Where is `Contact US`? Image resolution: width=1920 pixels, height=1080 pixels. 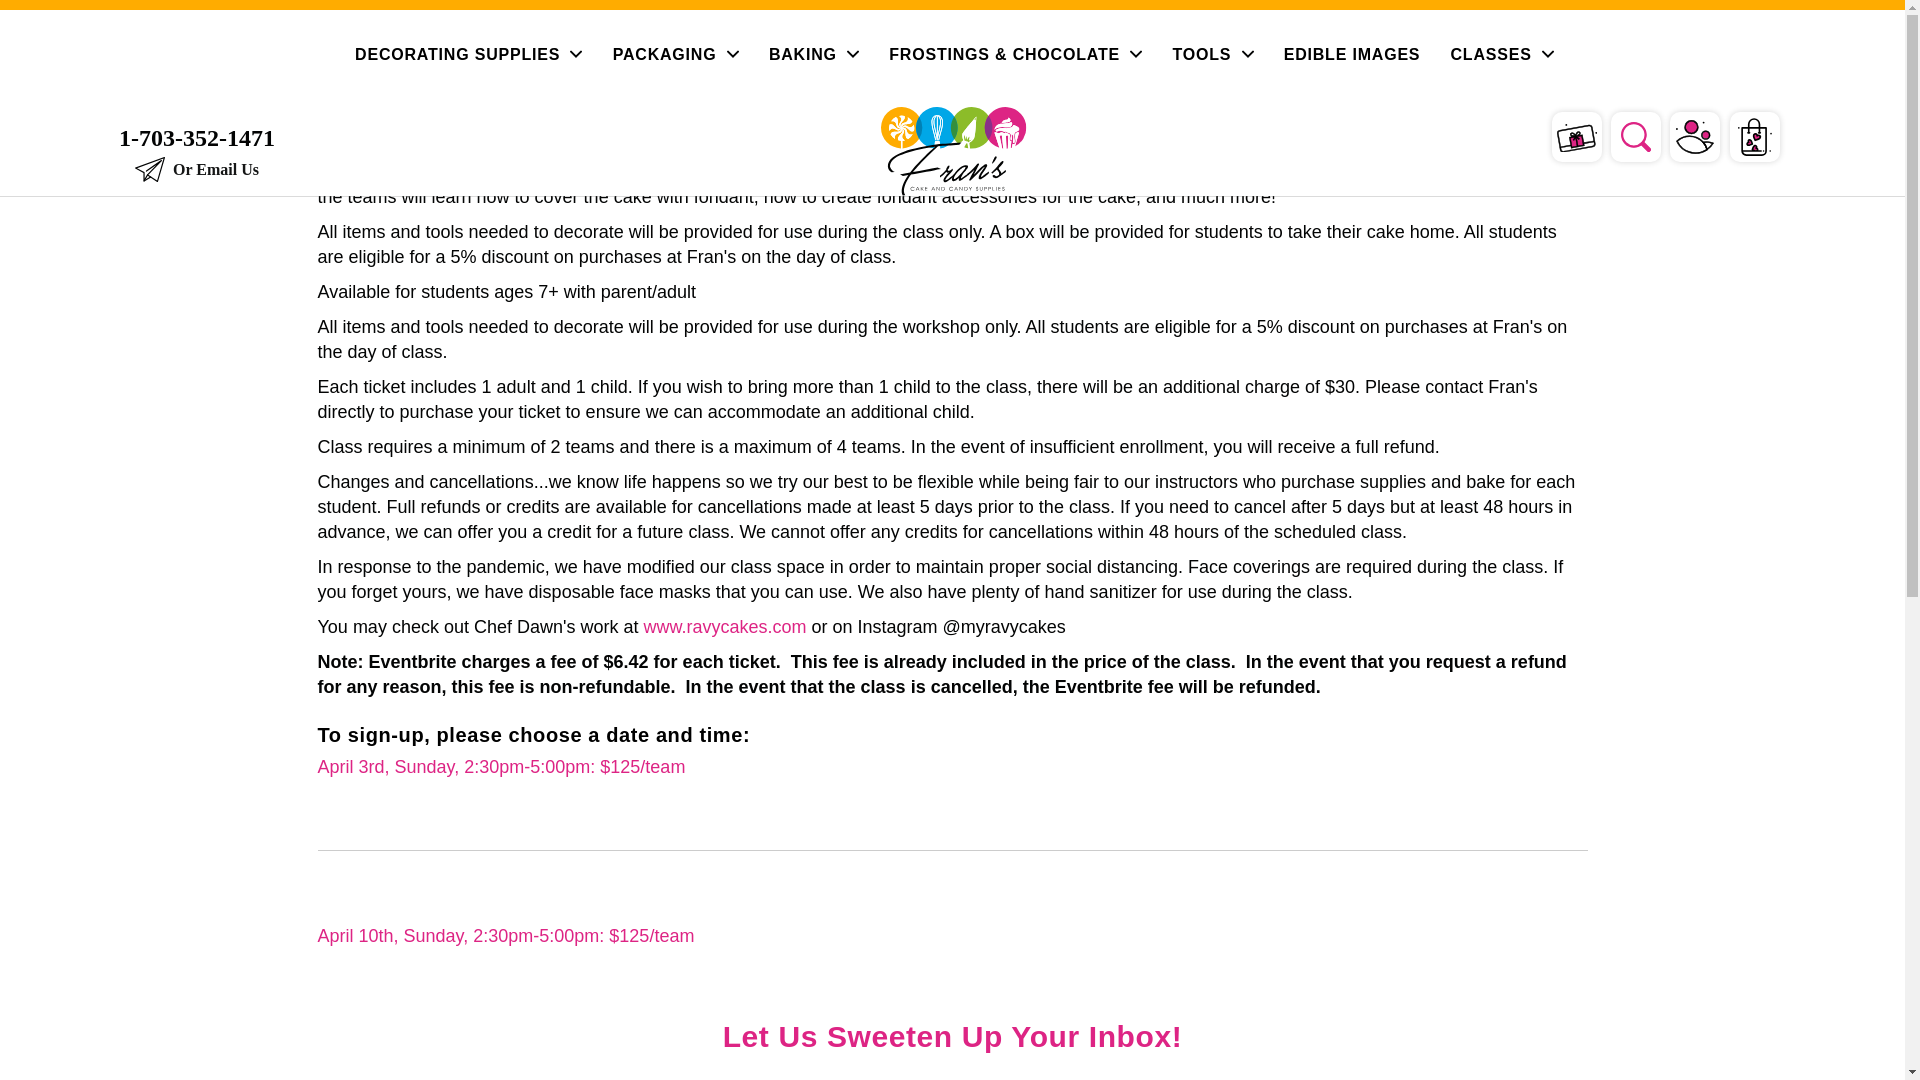
Contact US is located at coordinates (196, 138).